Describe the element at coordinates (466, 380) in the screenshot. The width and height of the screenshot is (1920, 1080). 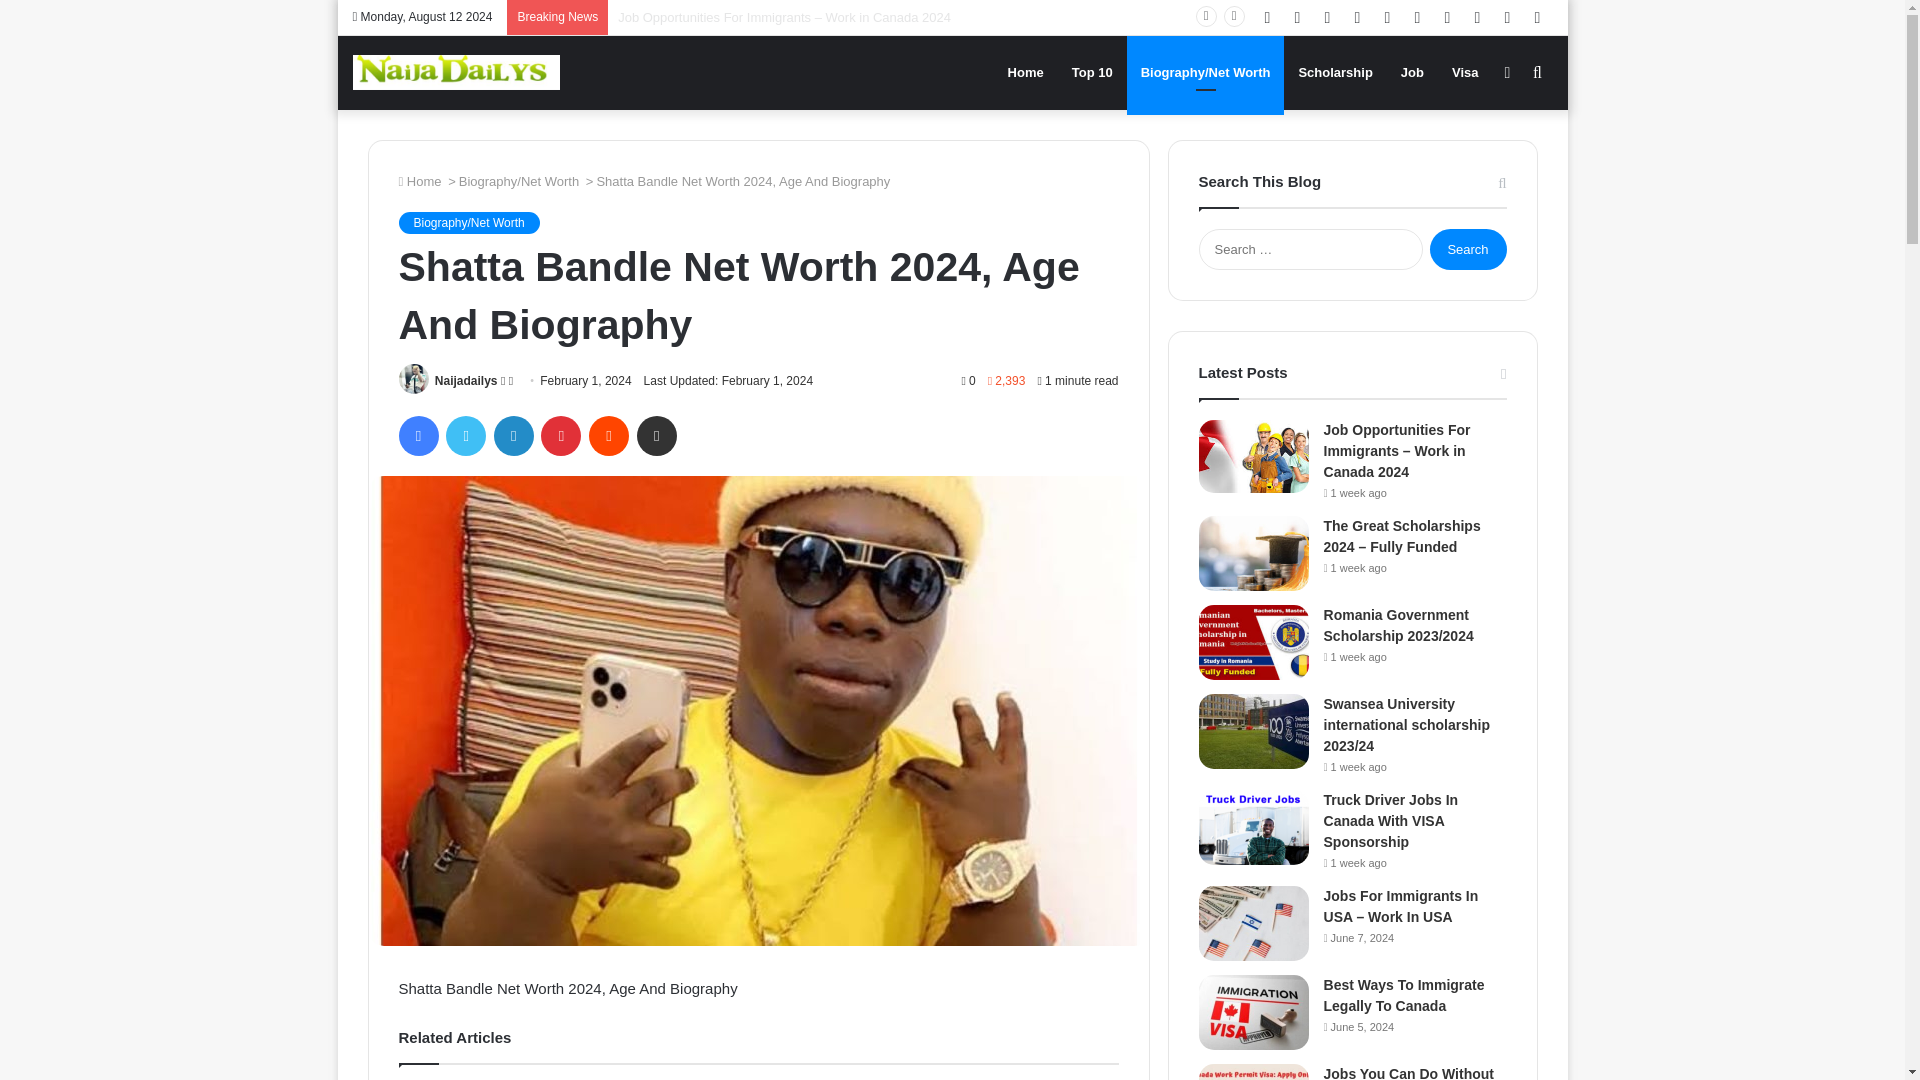
I see `Naijadailys` at that location.